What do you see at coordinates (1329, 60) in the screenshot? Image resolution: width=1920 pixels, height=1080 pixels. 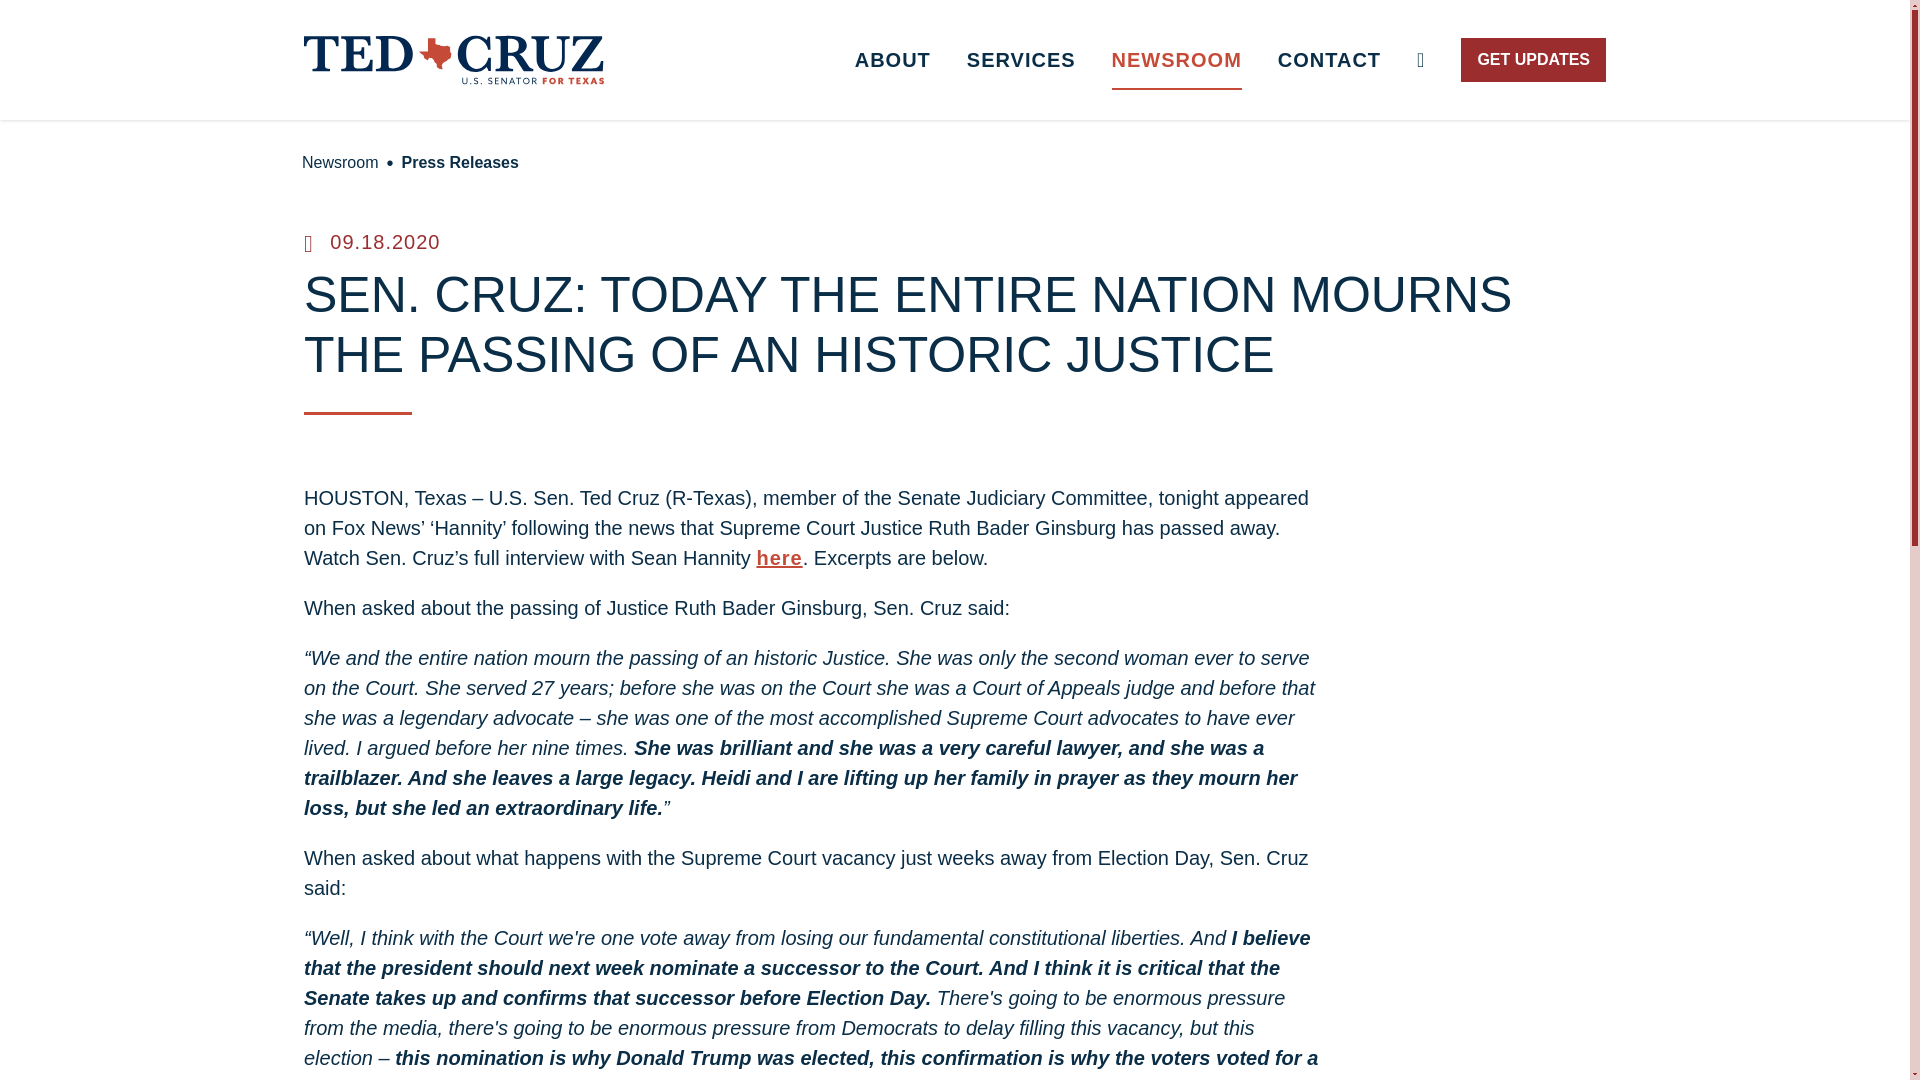 I see `CONTACT` at bounding box center [1329, 60].